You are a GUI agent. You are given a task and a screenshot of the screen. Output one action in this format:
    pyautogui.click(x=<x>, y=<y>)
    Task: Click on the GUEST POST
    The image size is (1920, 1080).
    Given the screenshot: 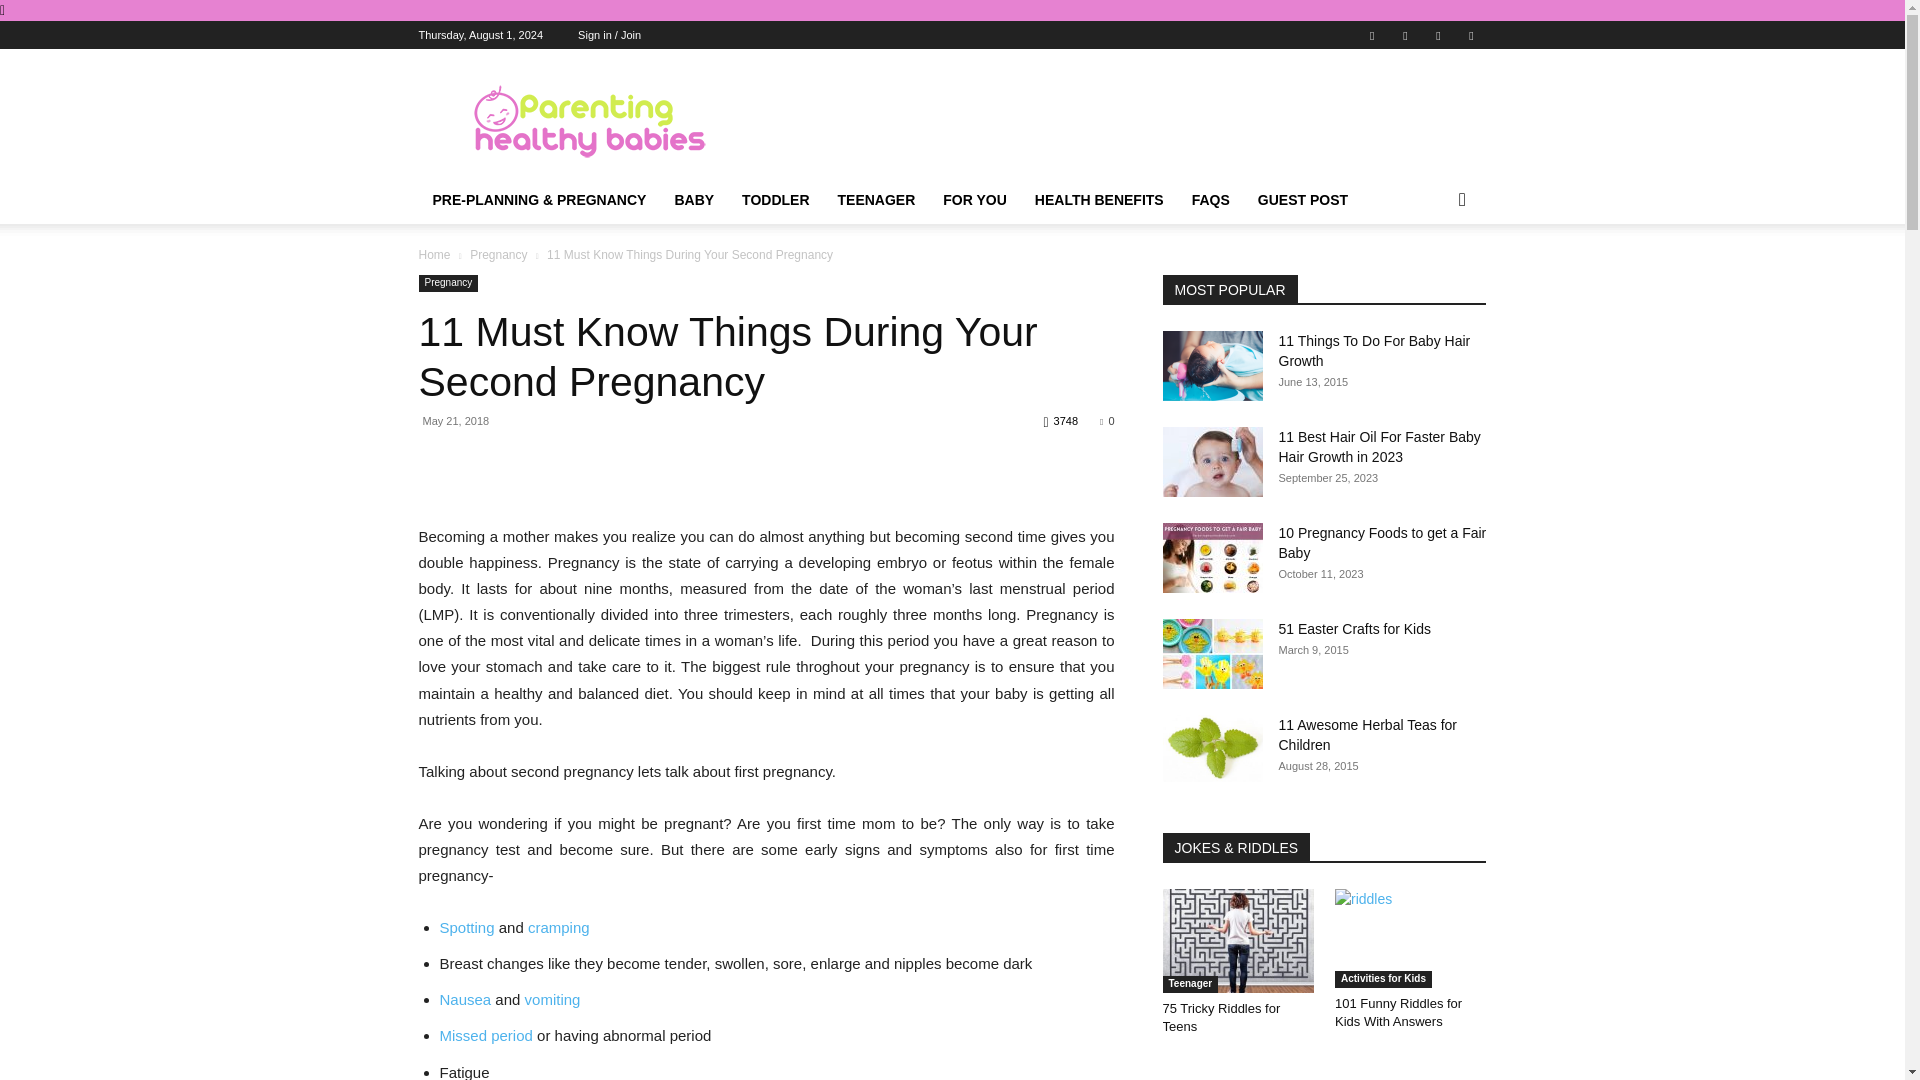 What is the action you would take?
    pyautogui.click(x=1302, y=200)
    